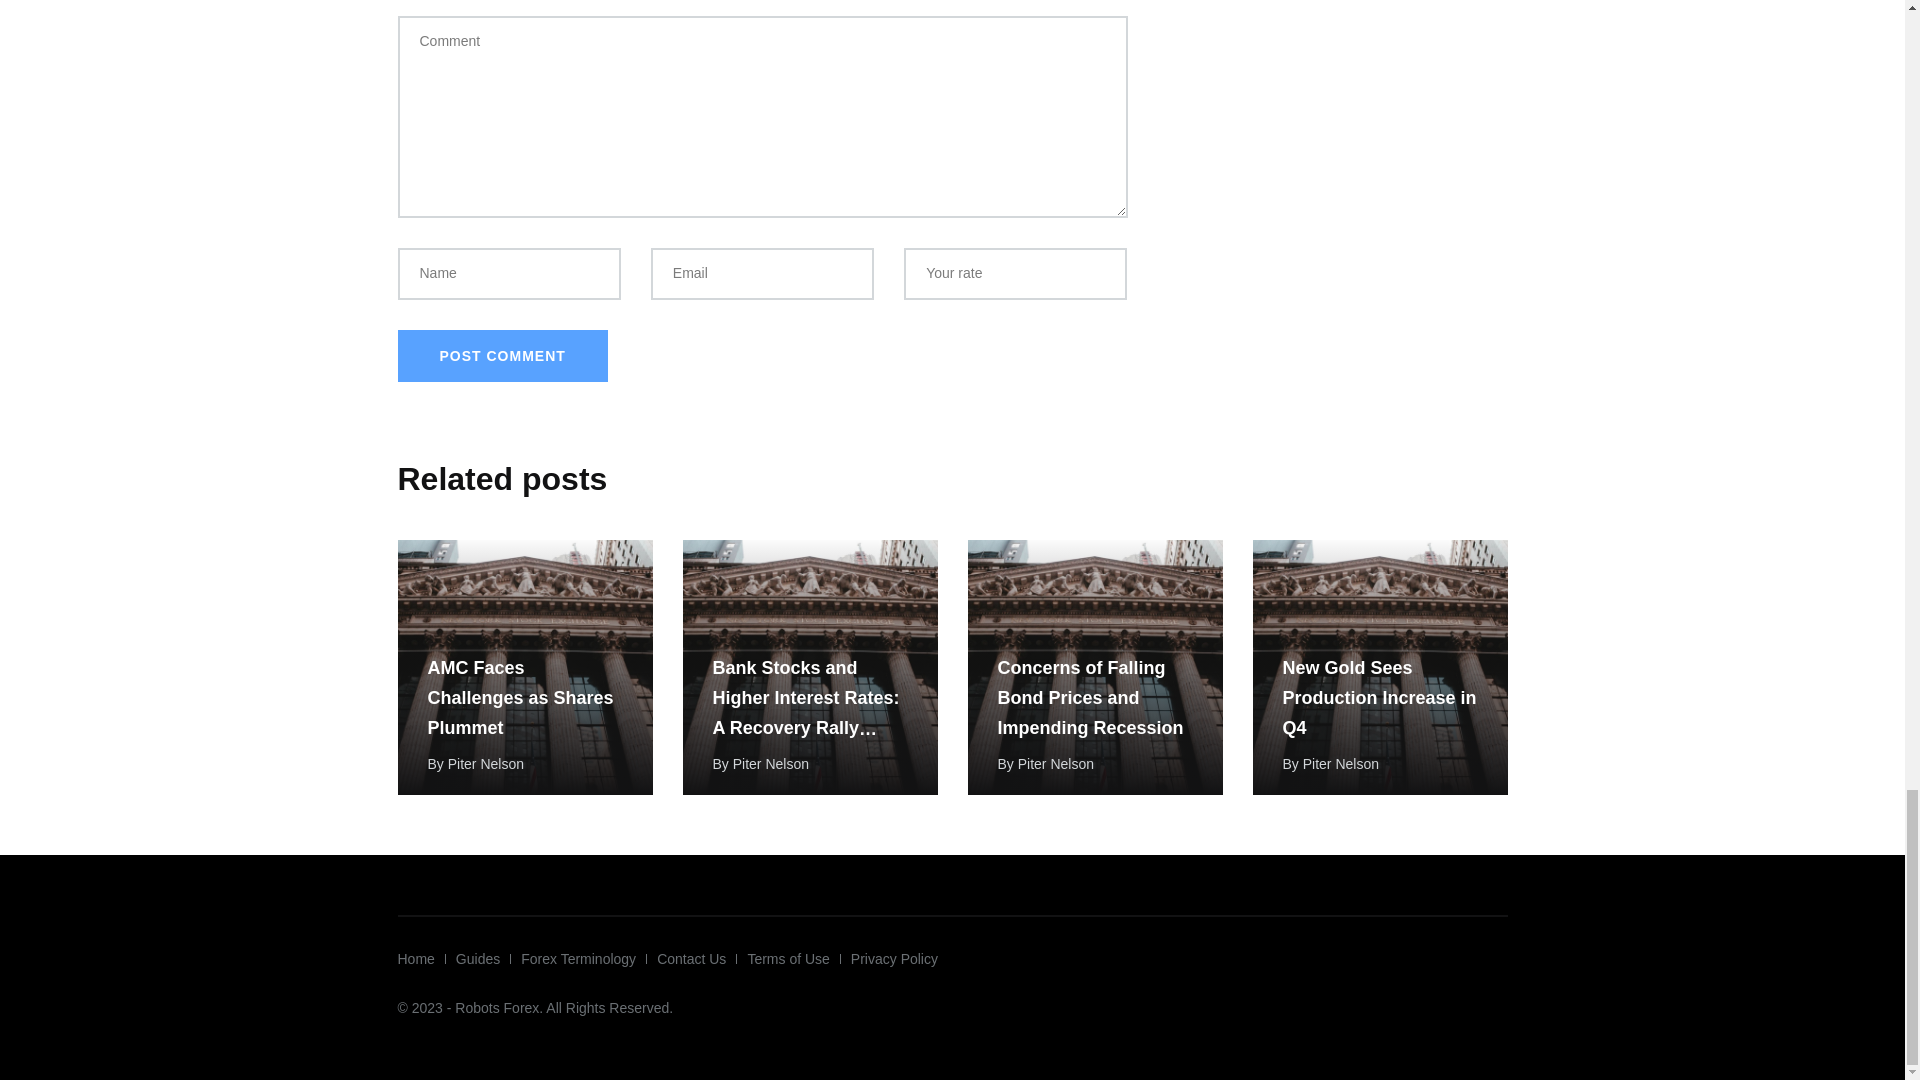  Describe the element at coordinates (502, 356) in the screenshot. I see `POST COMMENT` at that location.